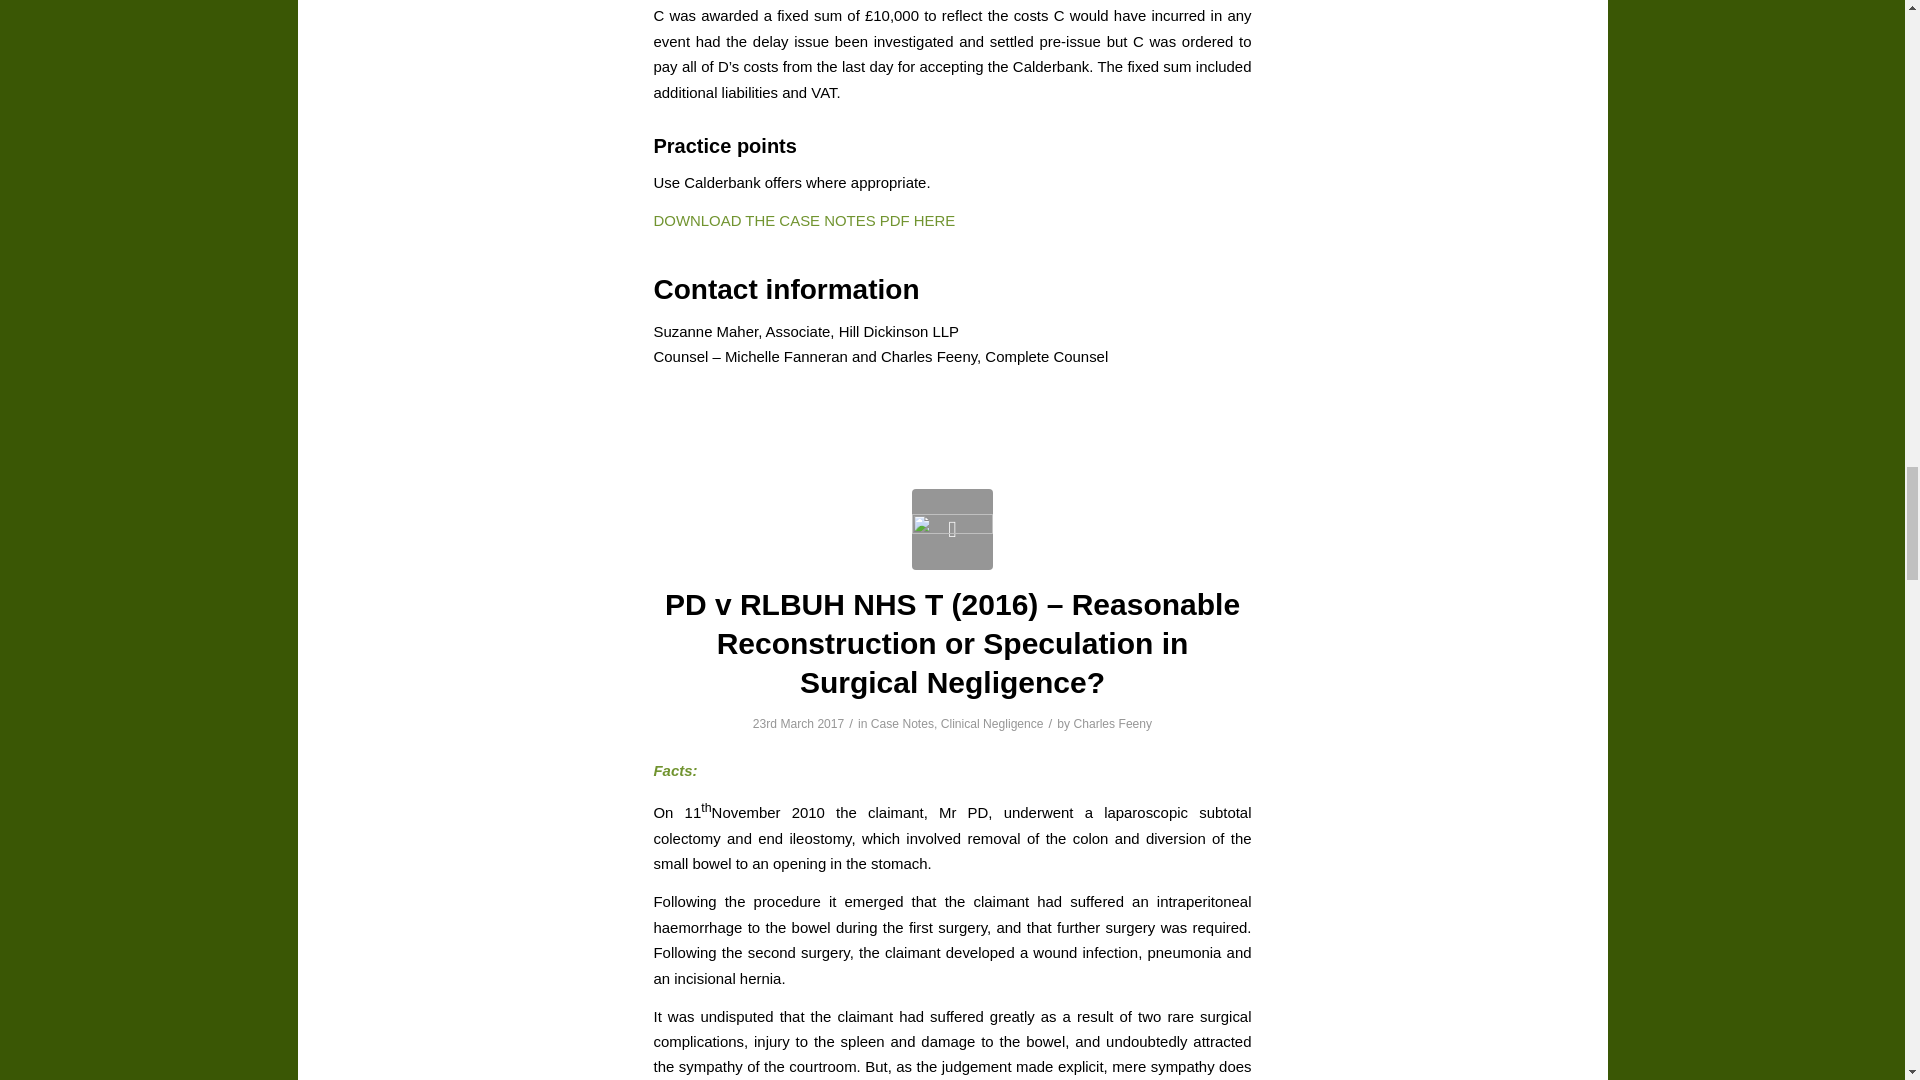 This screenshot has height=1080, width=1920. Describe the element at coordinates (1112, 724) in the screenshot. I see `Charles Feeny` at that location.